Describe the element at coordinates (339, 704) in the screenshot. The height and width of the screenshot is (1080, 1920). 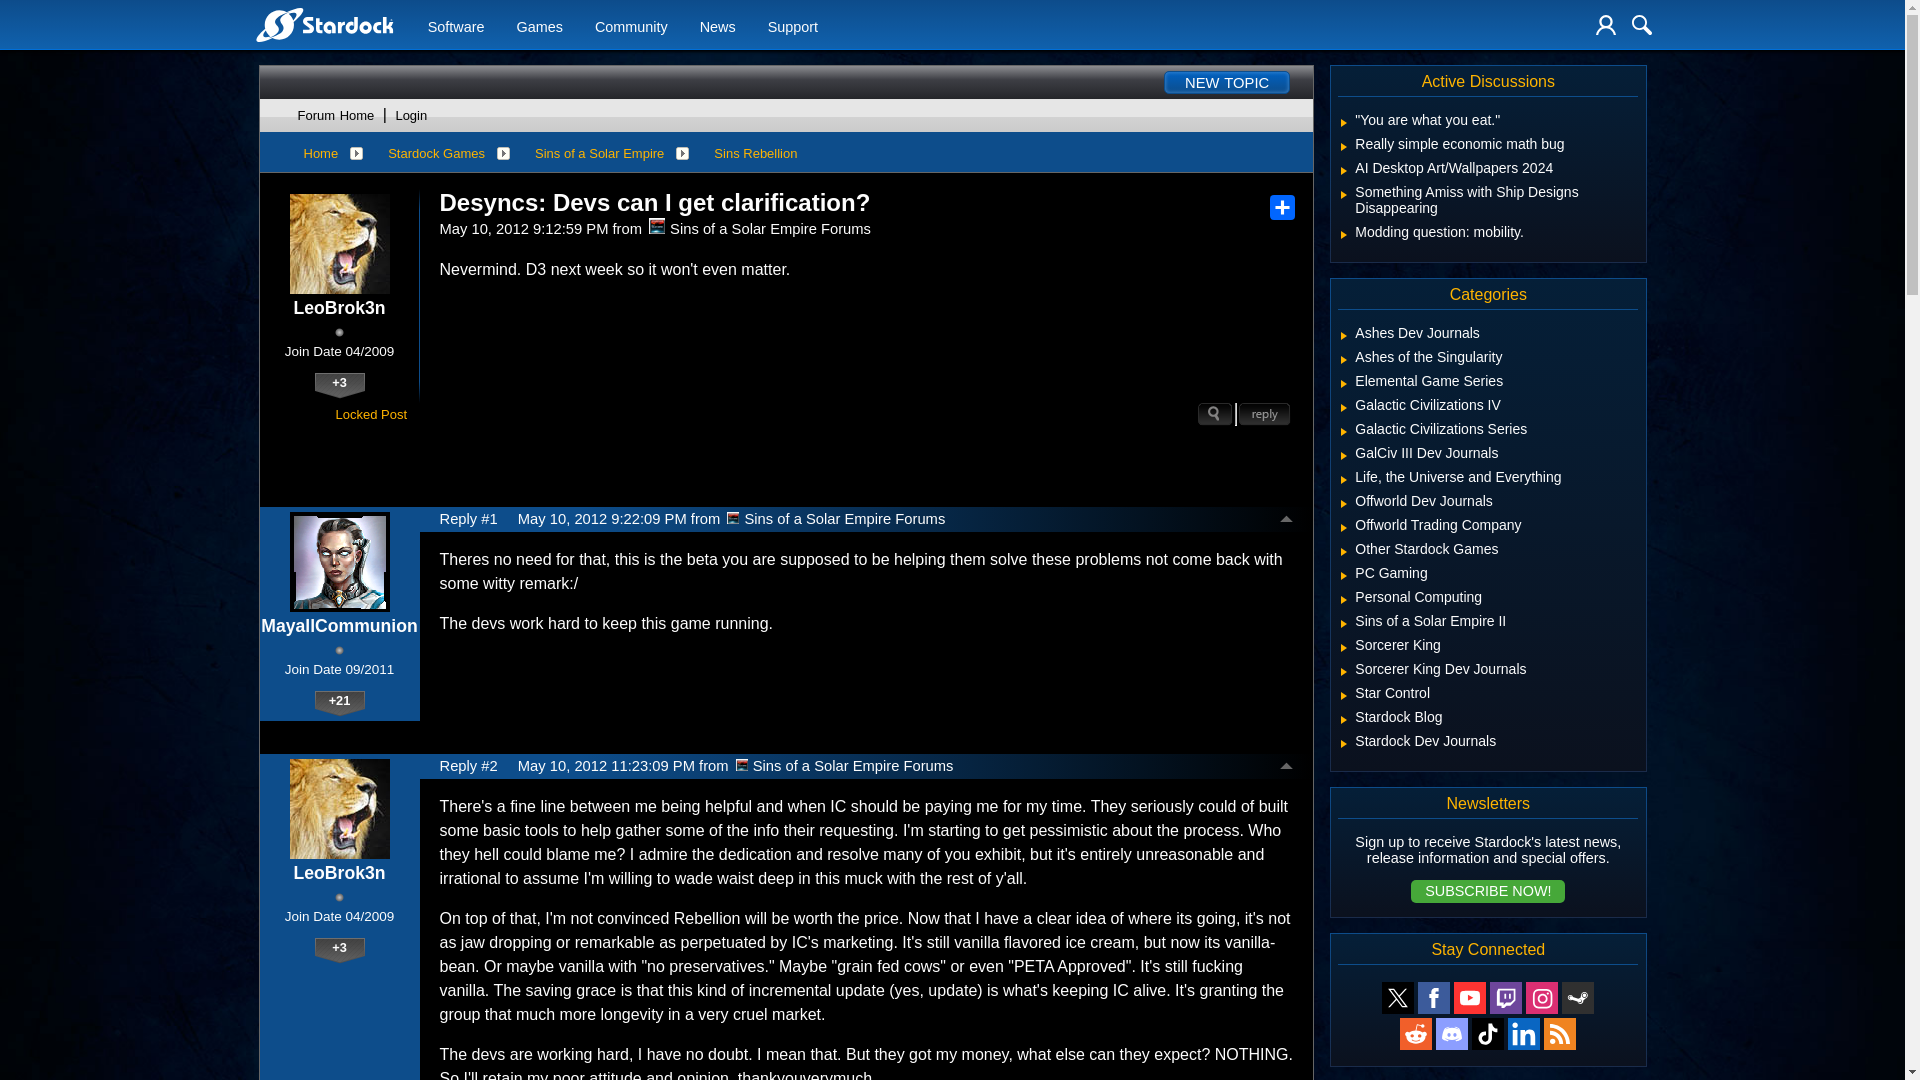
I see `View MayallCommunion's Karma` at that location.